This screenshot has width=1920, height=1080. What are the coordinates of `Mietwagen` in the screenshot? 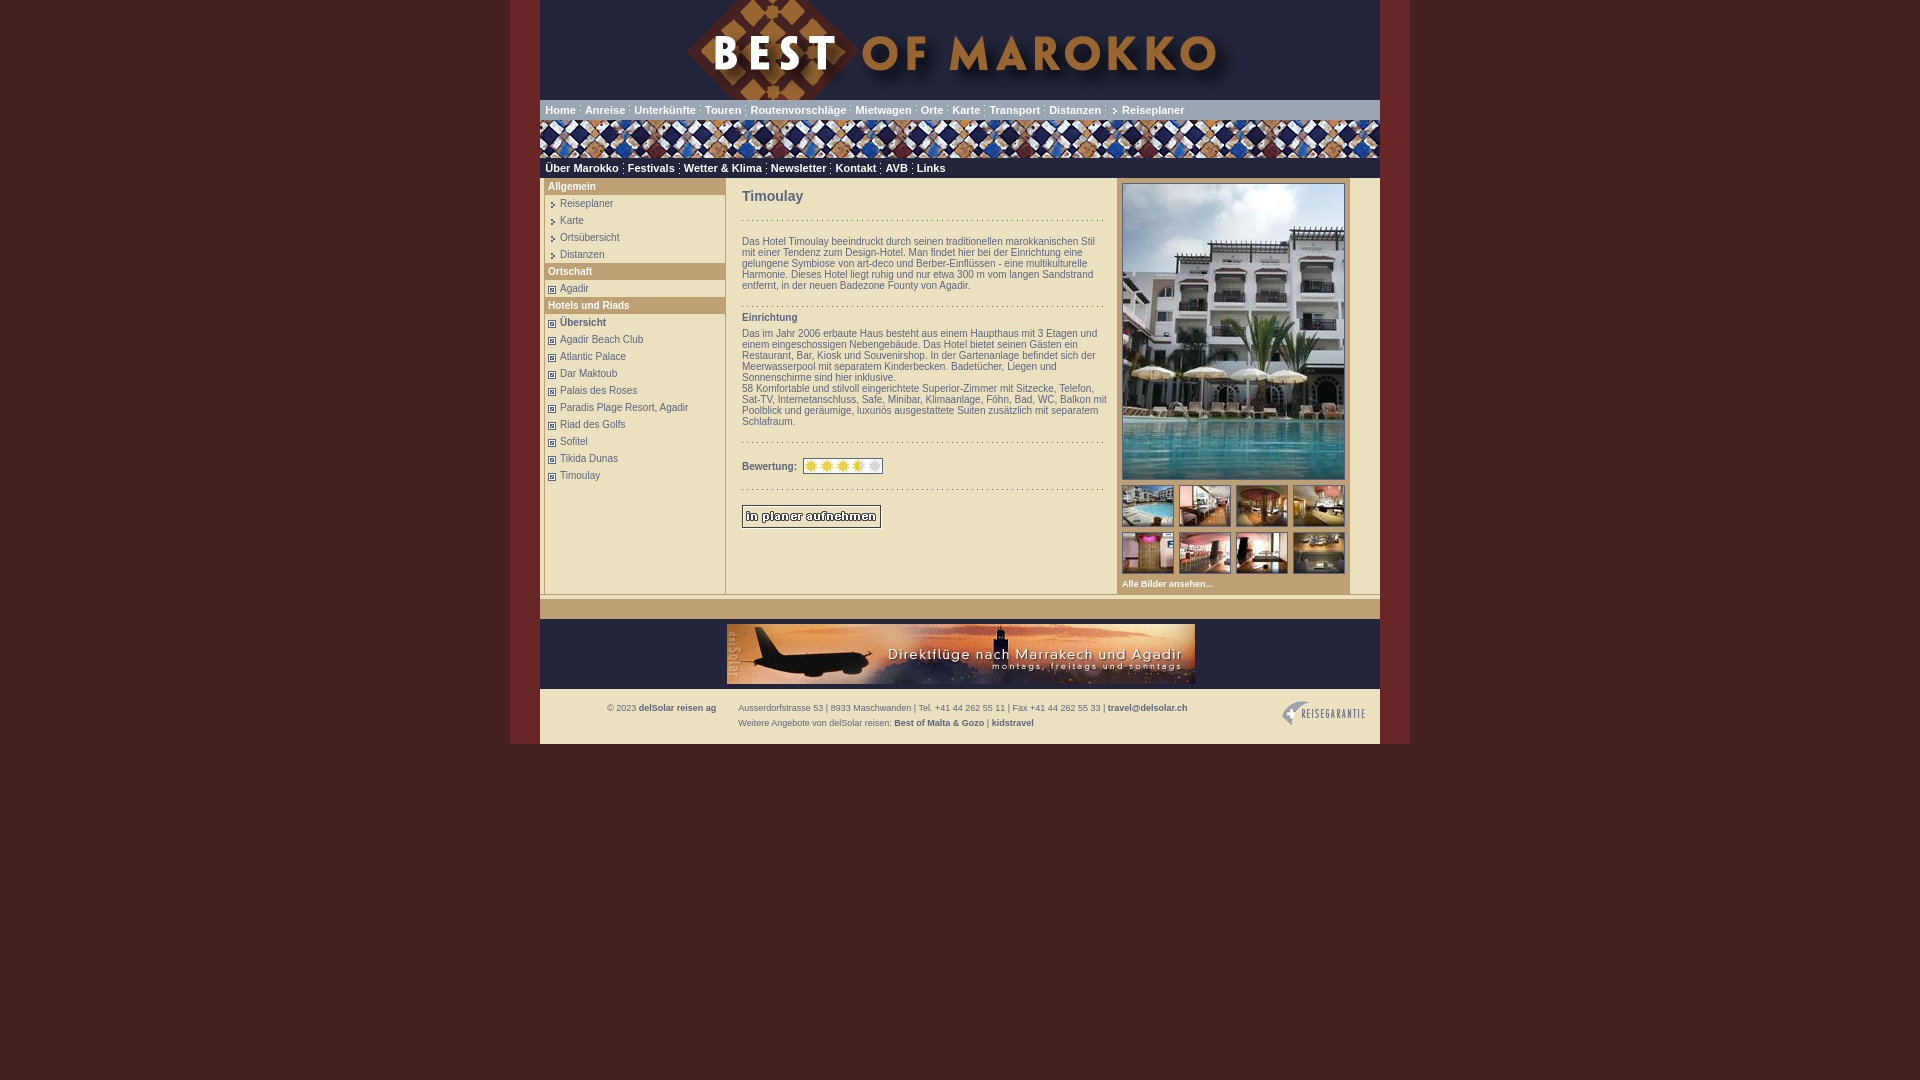 It's located at (883, 110).